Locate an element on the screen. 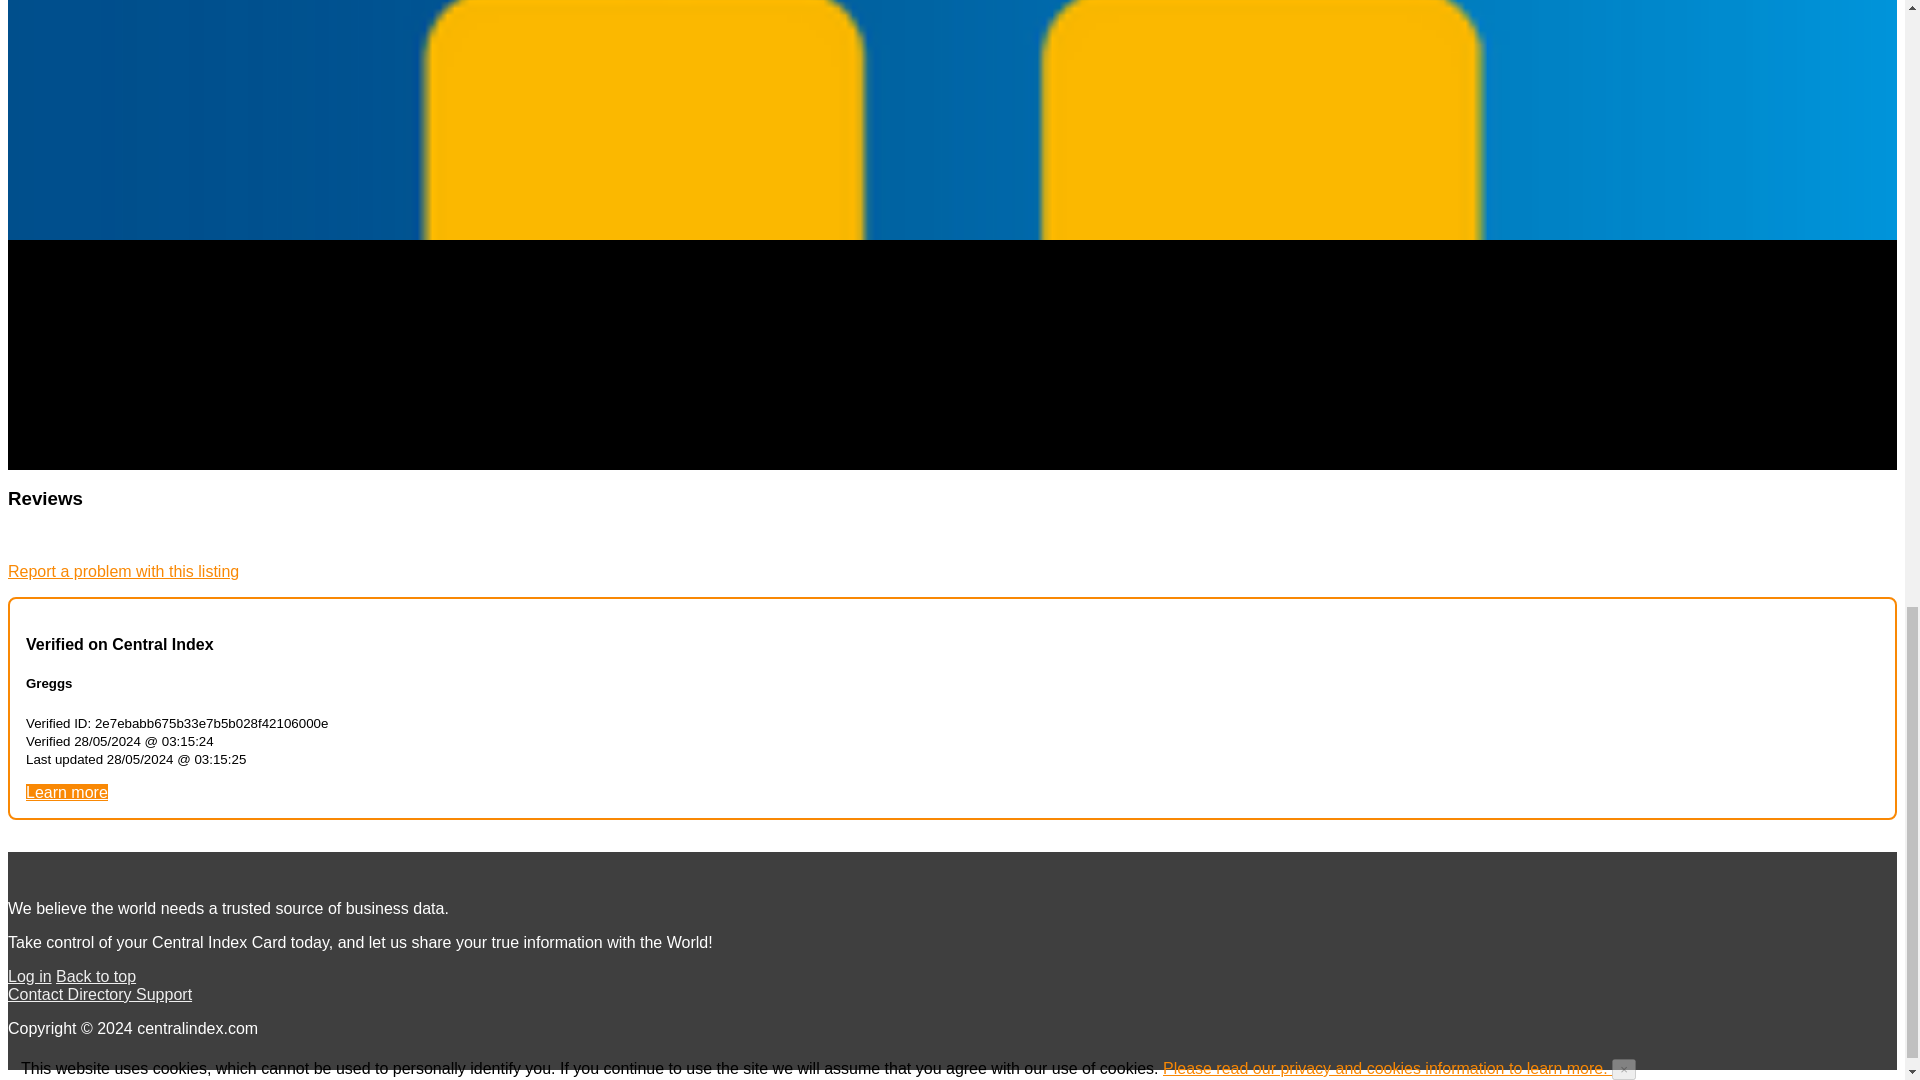 Image resolution: width=1920 pixels, height=1080 pixels. Learn more is located at coordinates (66, 792).